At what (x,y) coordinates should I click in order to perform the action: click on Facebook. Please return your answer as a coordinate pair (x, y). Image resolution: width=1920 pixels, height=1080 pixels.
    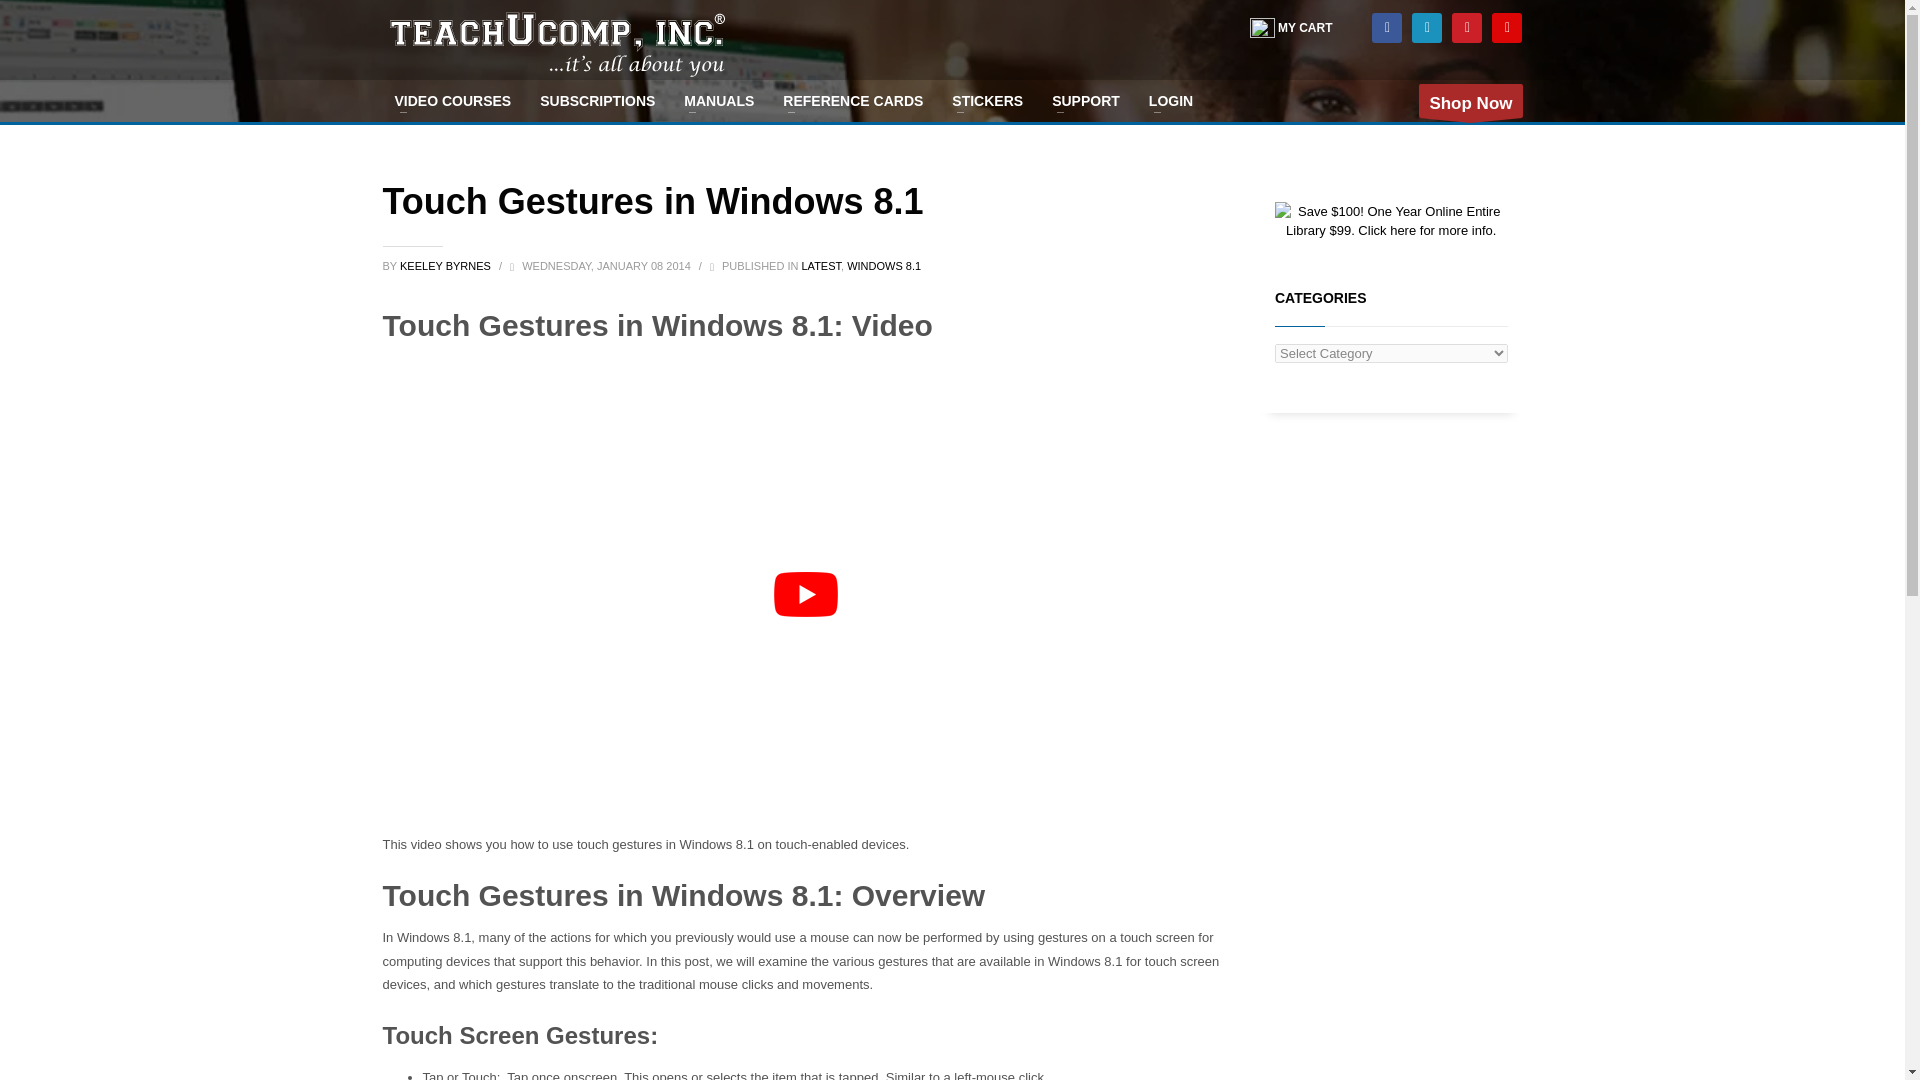
    Looking at the image, I should click on (1386, 26).